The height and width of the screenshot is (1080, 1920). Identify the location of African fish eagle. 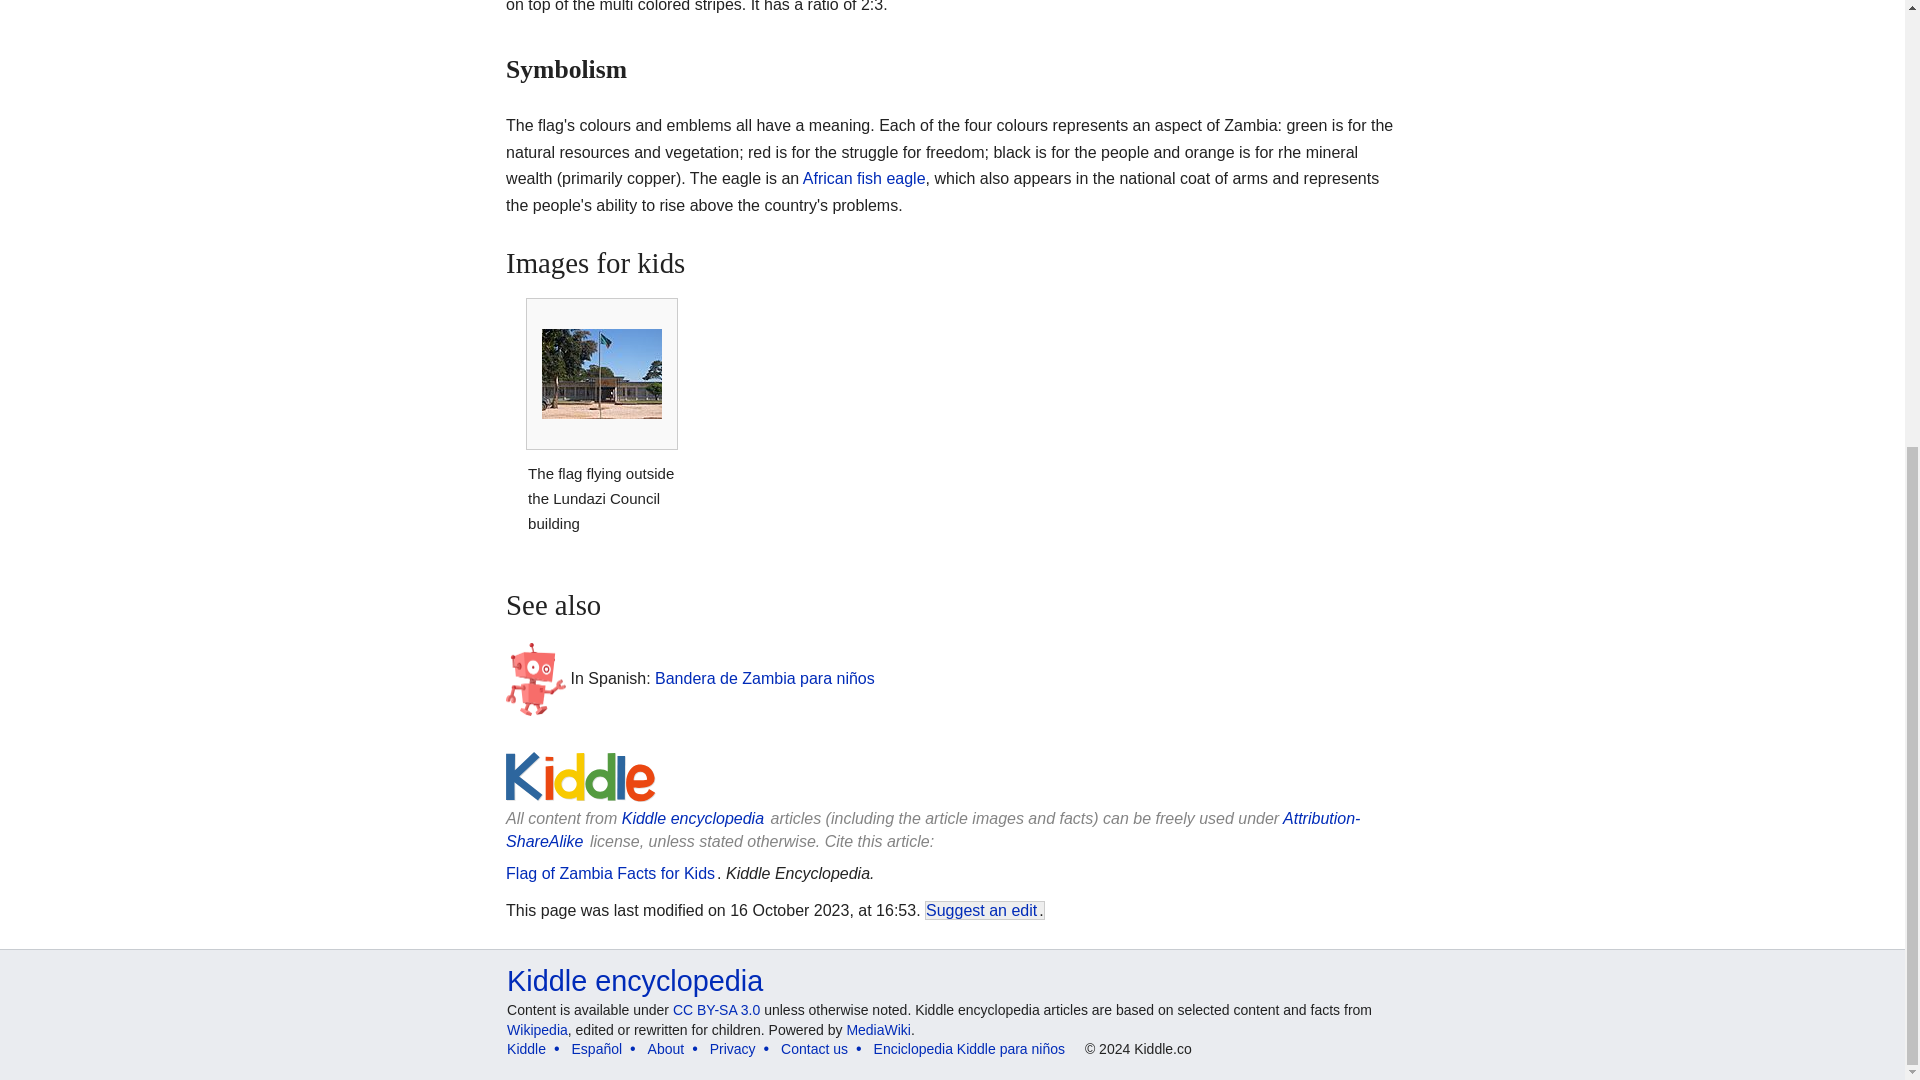
(864, 178).